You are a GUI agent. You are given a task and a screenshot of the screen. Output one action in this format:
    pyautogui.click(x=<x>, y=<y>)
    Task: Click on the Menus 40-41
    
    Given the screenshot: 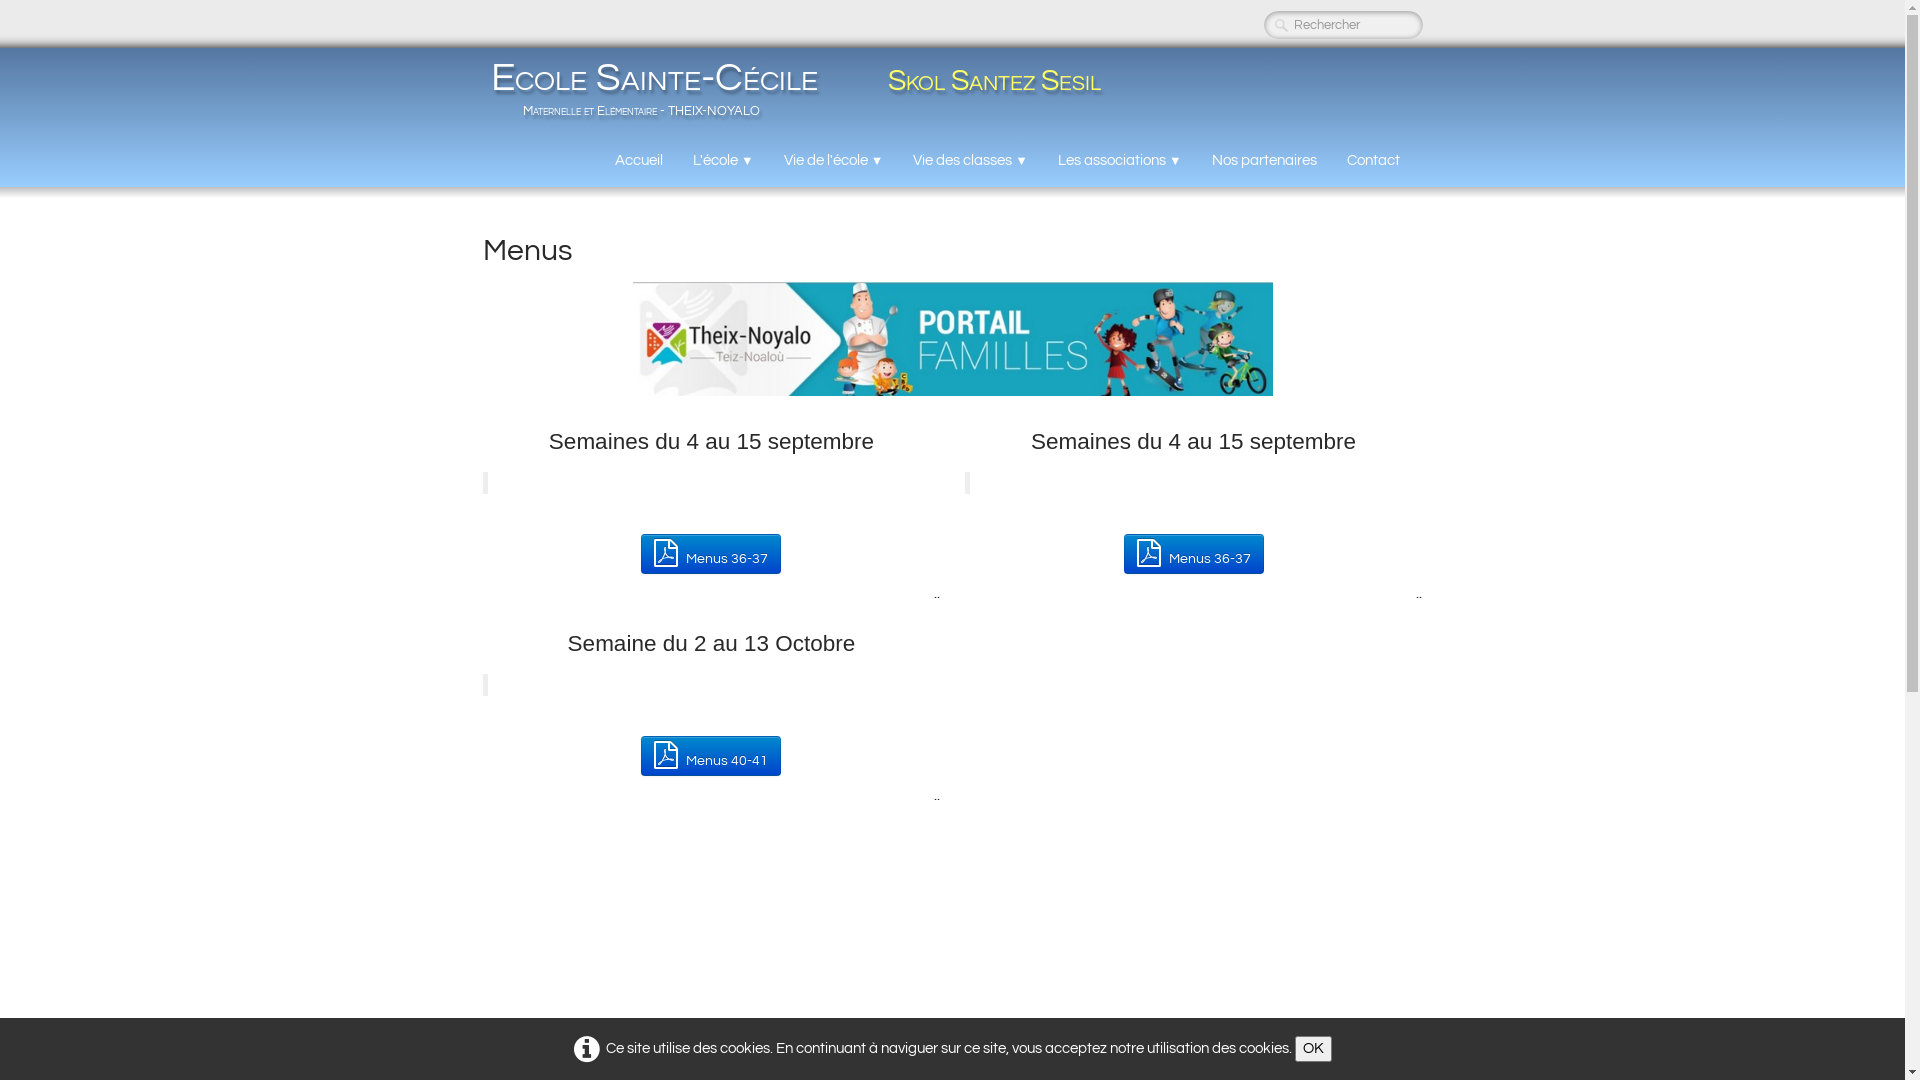 What is the action you would take?
    pyautogui.click(x=711, y=756)
    